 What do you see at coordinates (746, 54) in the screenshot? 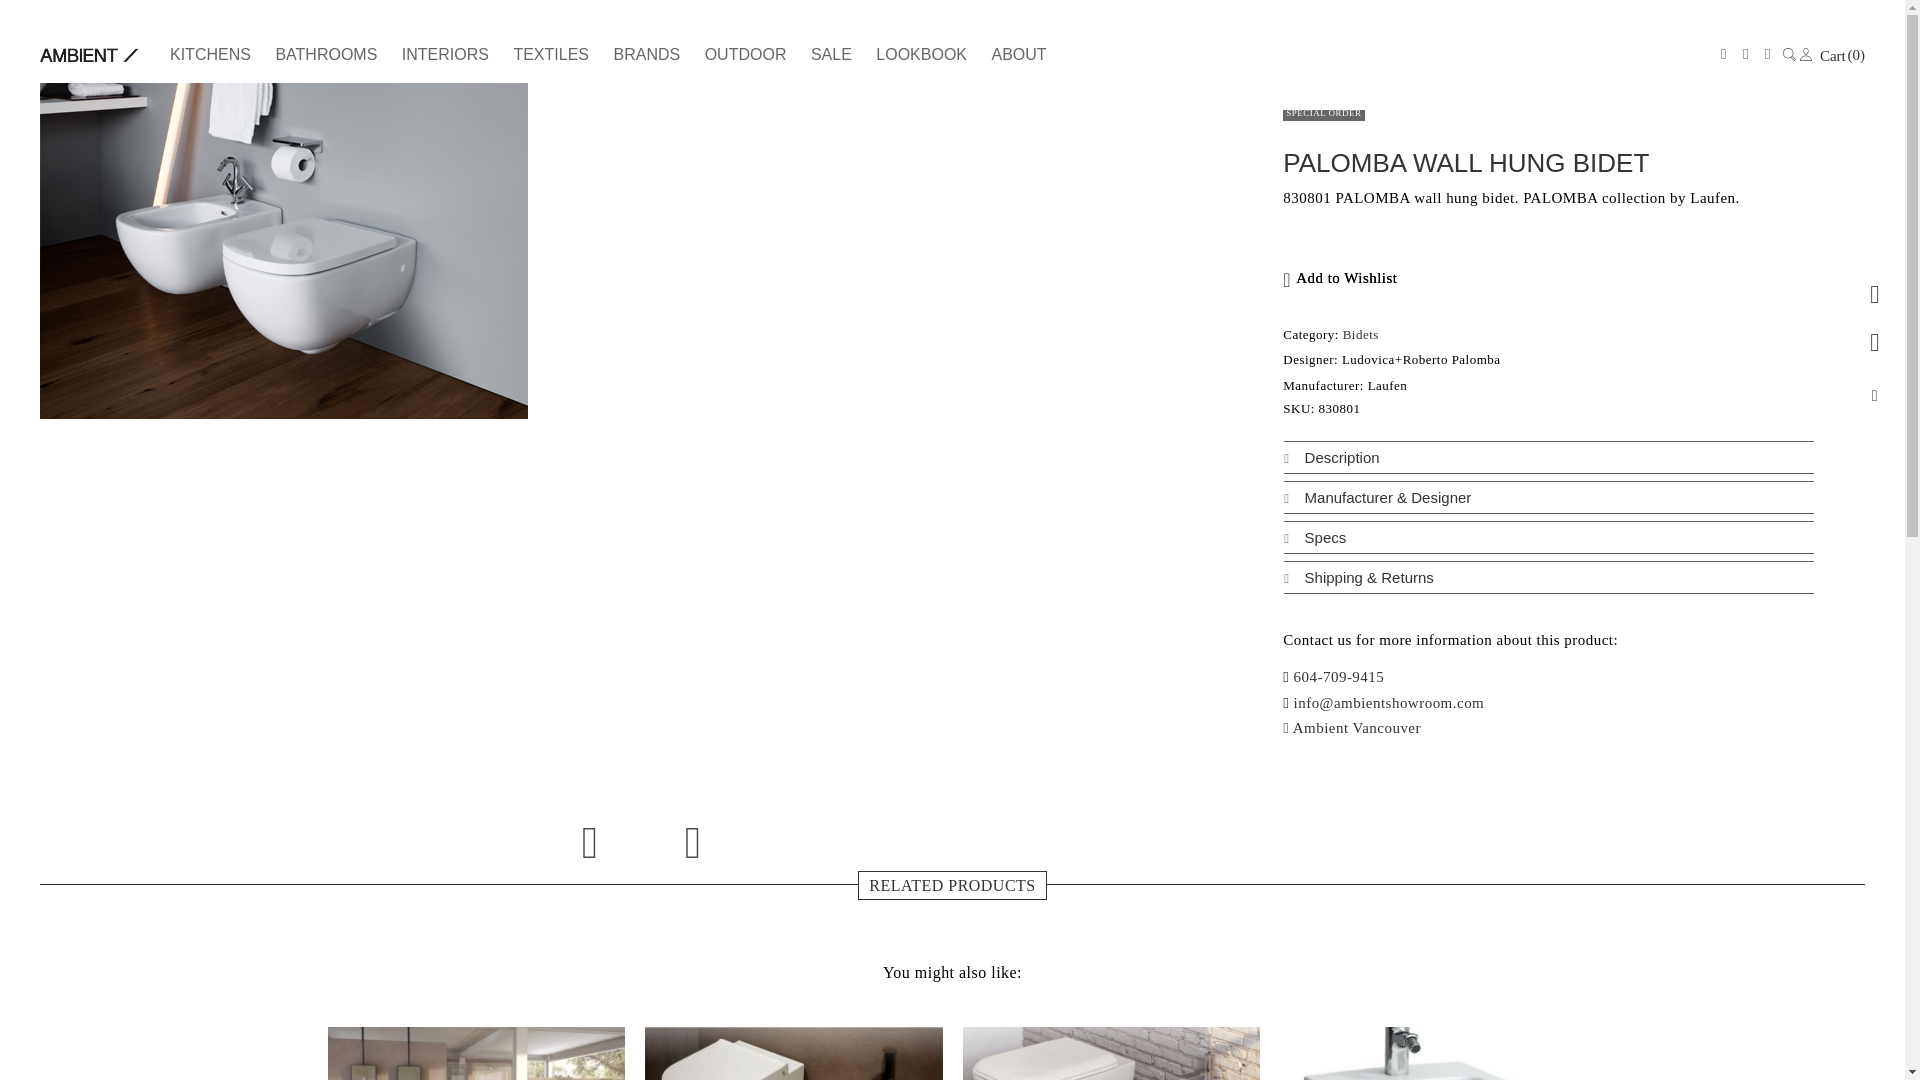
I see `OUTDOOR` at bounding box center [746, 54].